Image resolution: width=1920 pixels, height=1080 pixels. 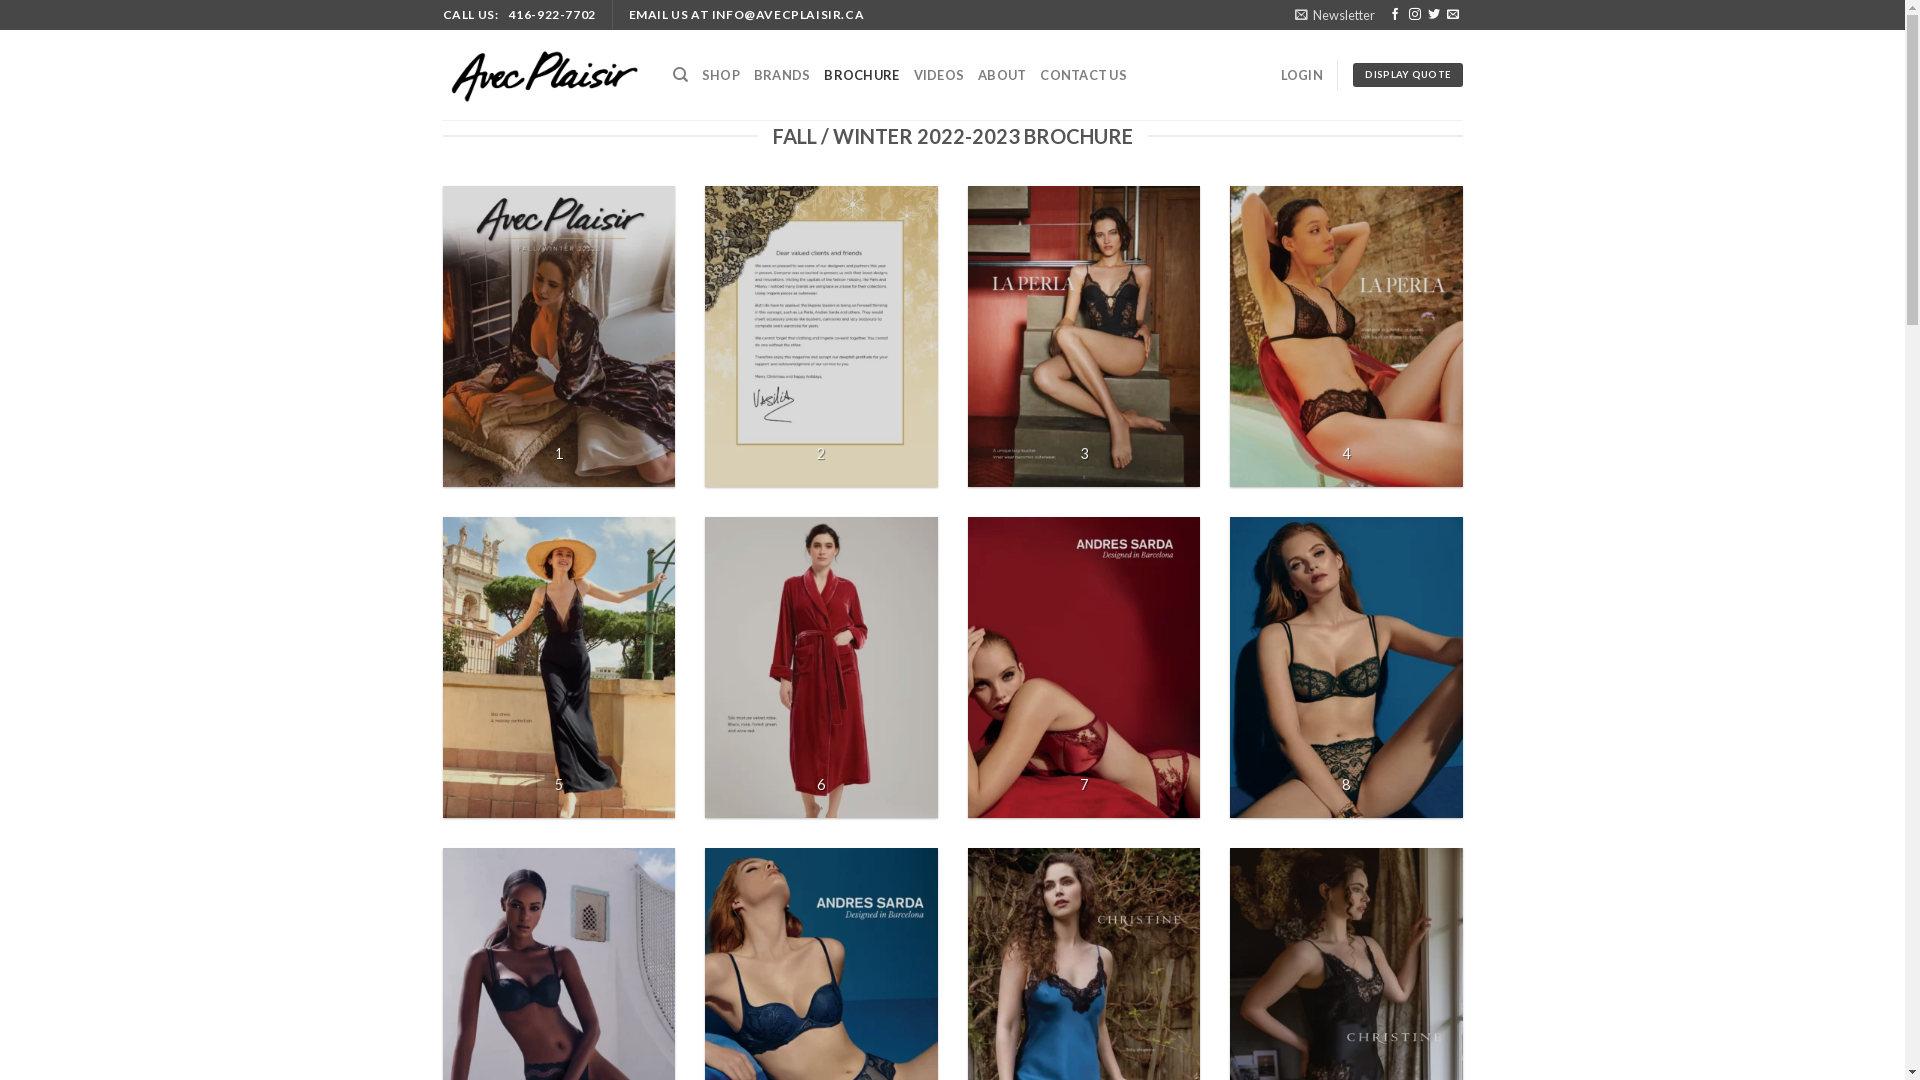 What do you see at coordinates (782, 75) in the screenshot?
I see `BRANDS` at bounding box center [782, 75].